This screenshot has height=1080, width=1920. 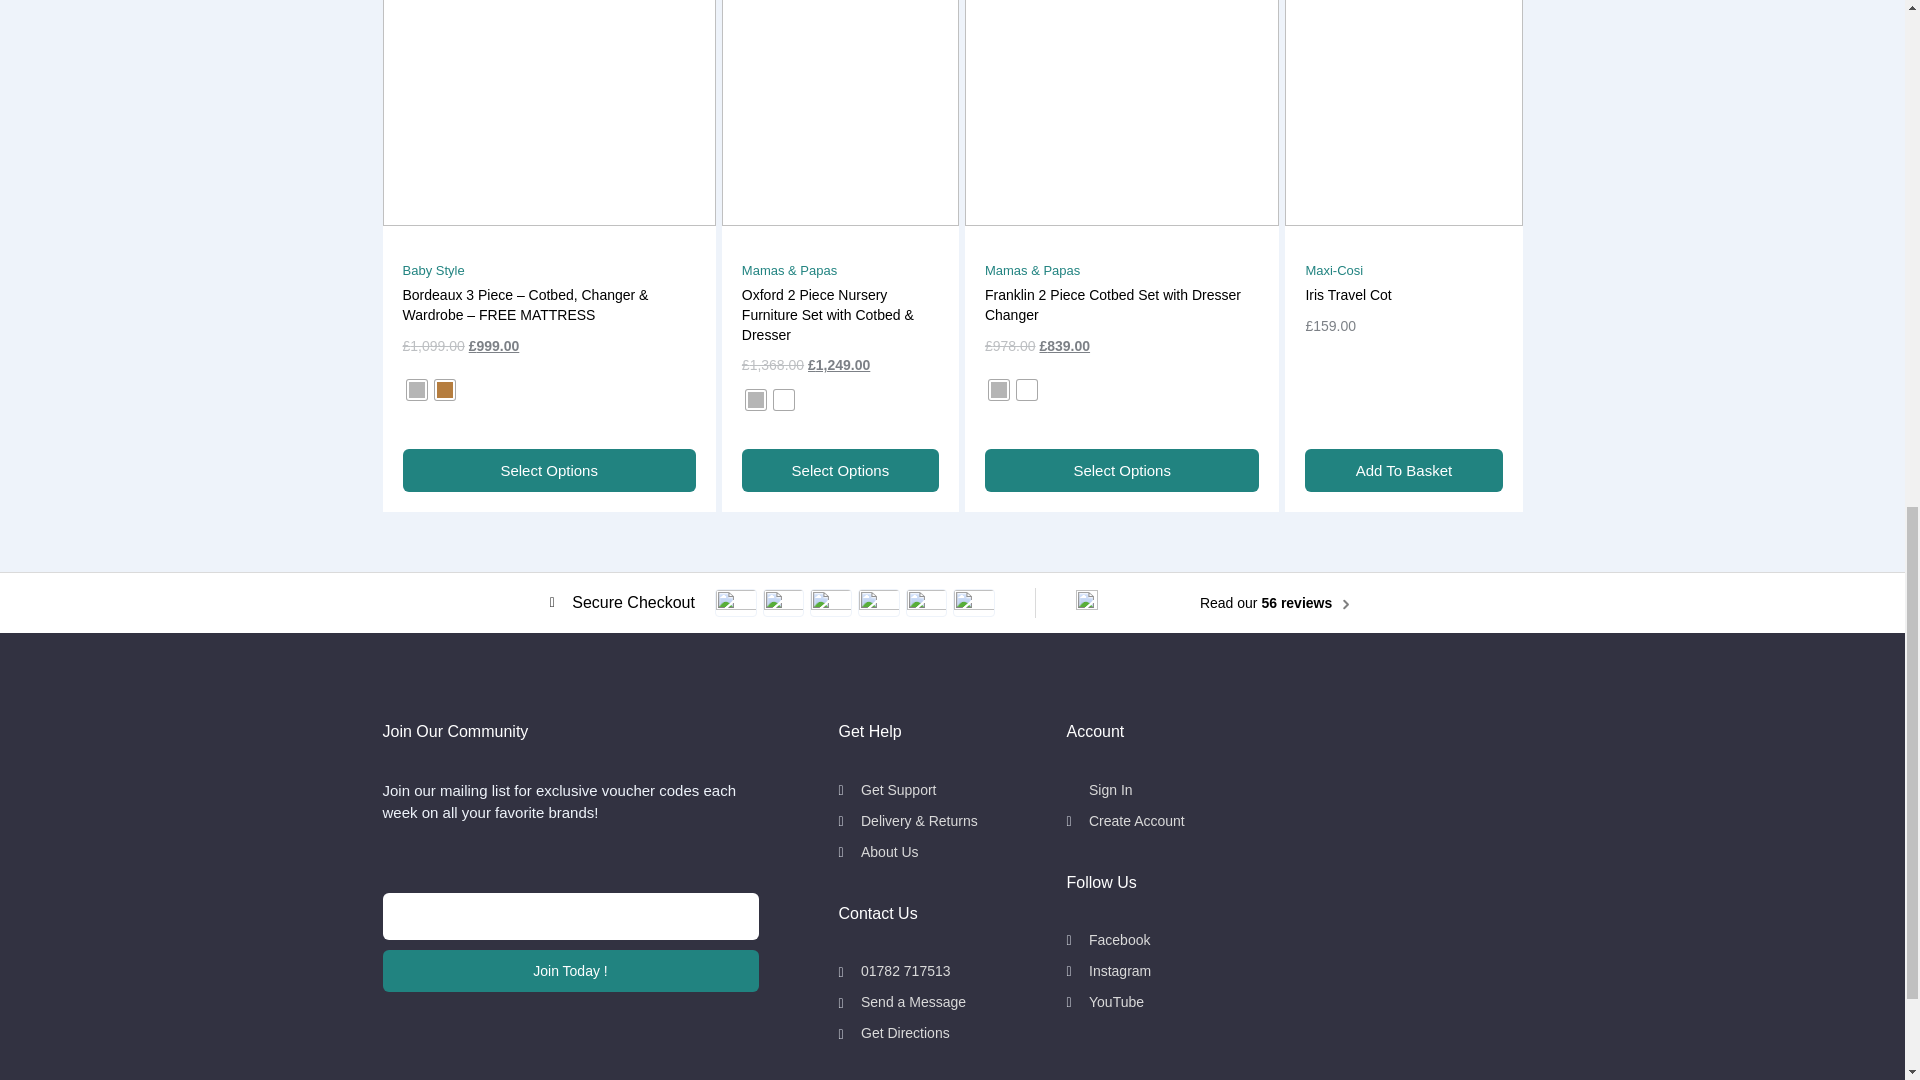 What do you see at coordinates (998, 390) in the screenshot?
I see `Grey` at bounding box center [998, 390].